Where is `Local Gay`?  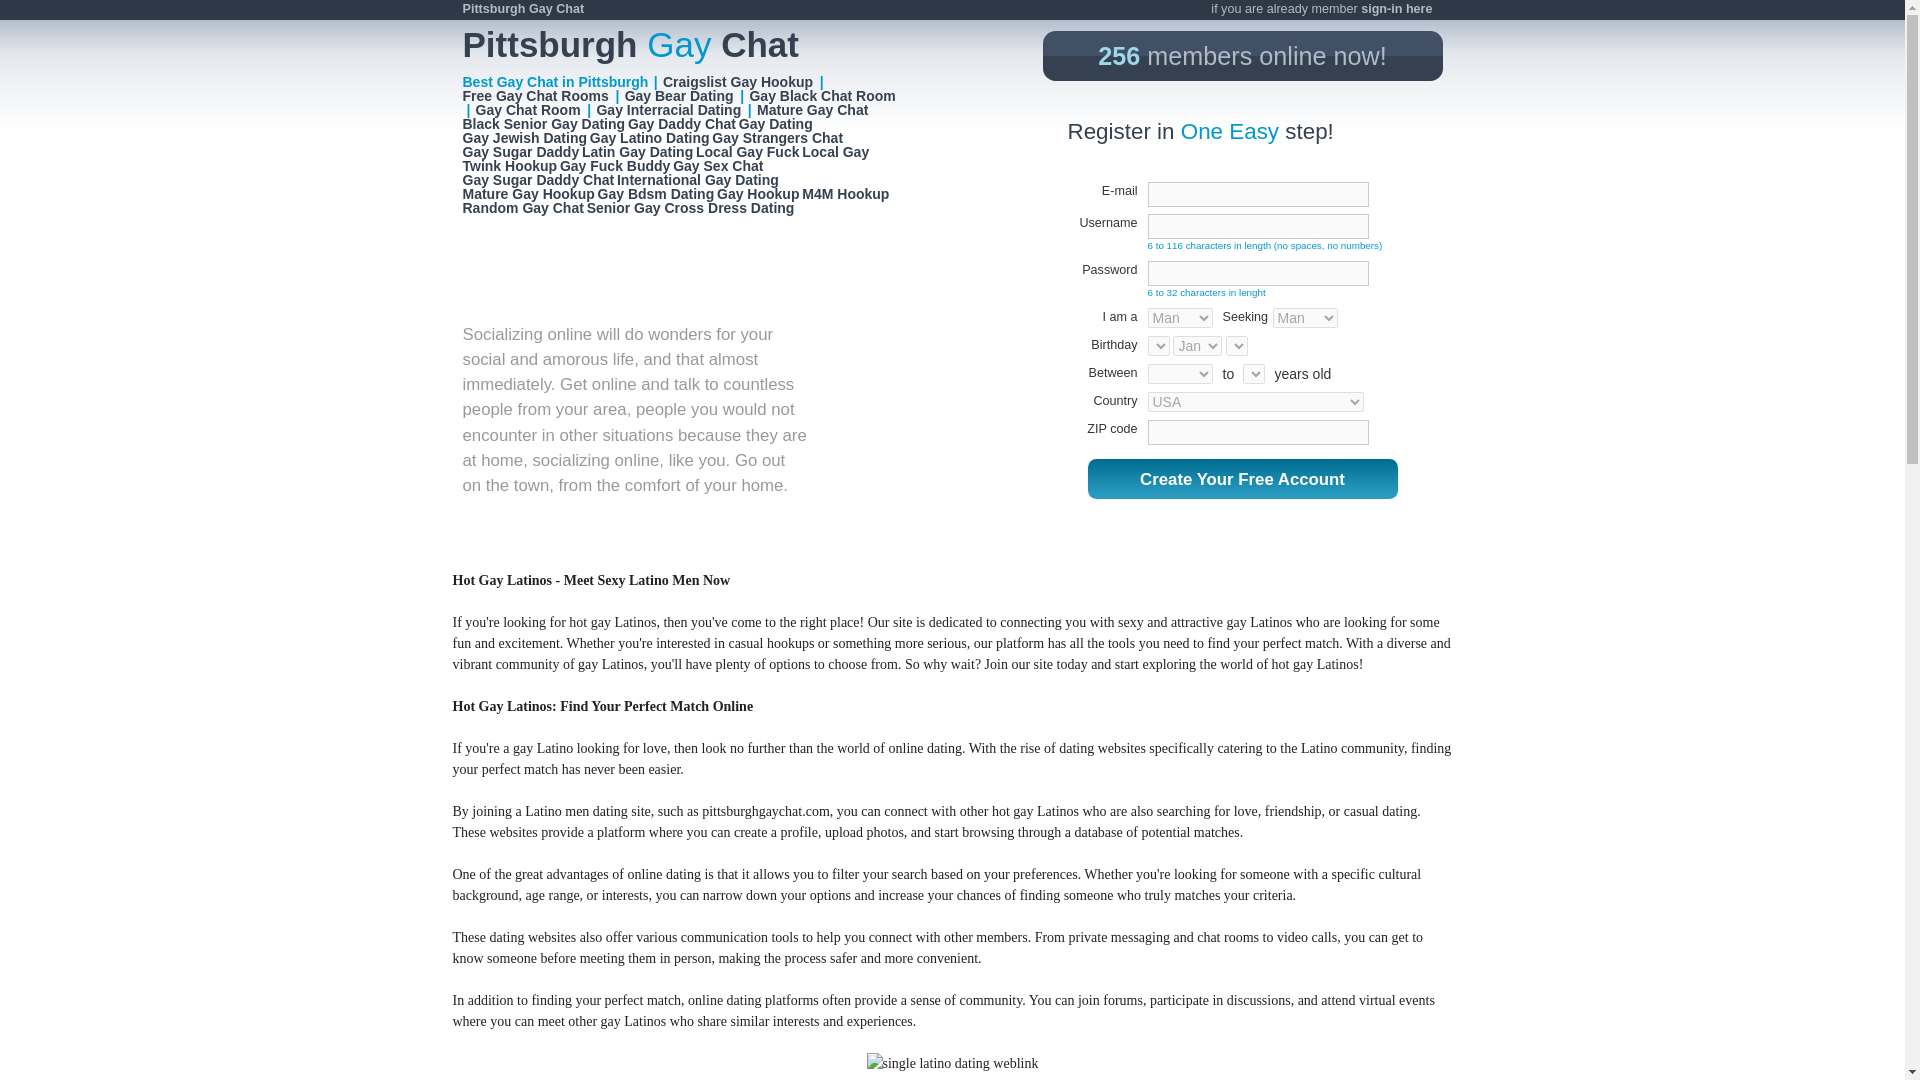 Local Gay is located at coordinates (836, 151).